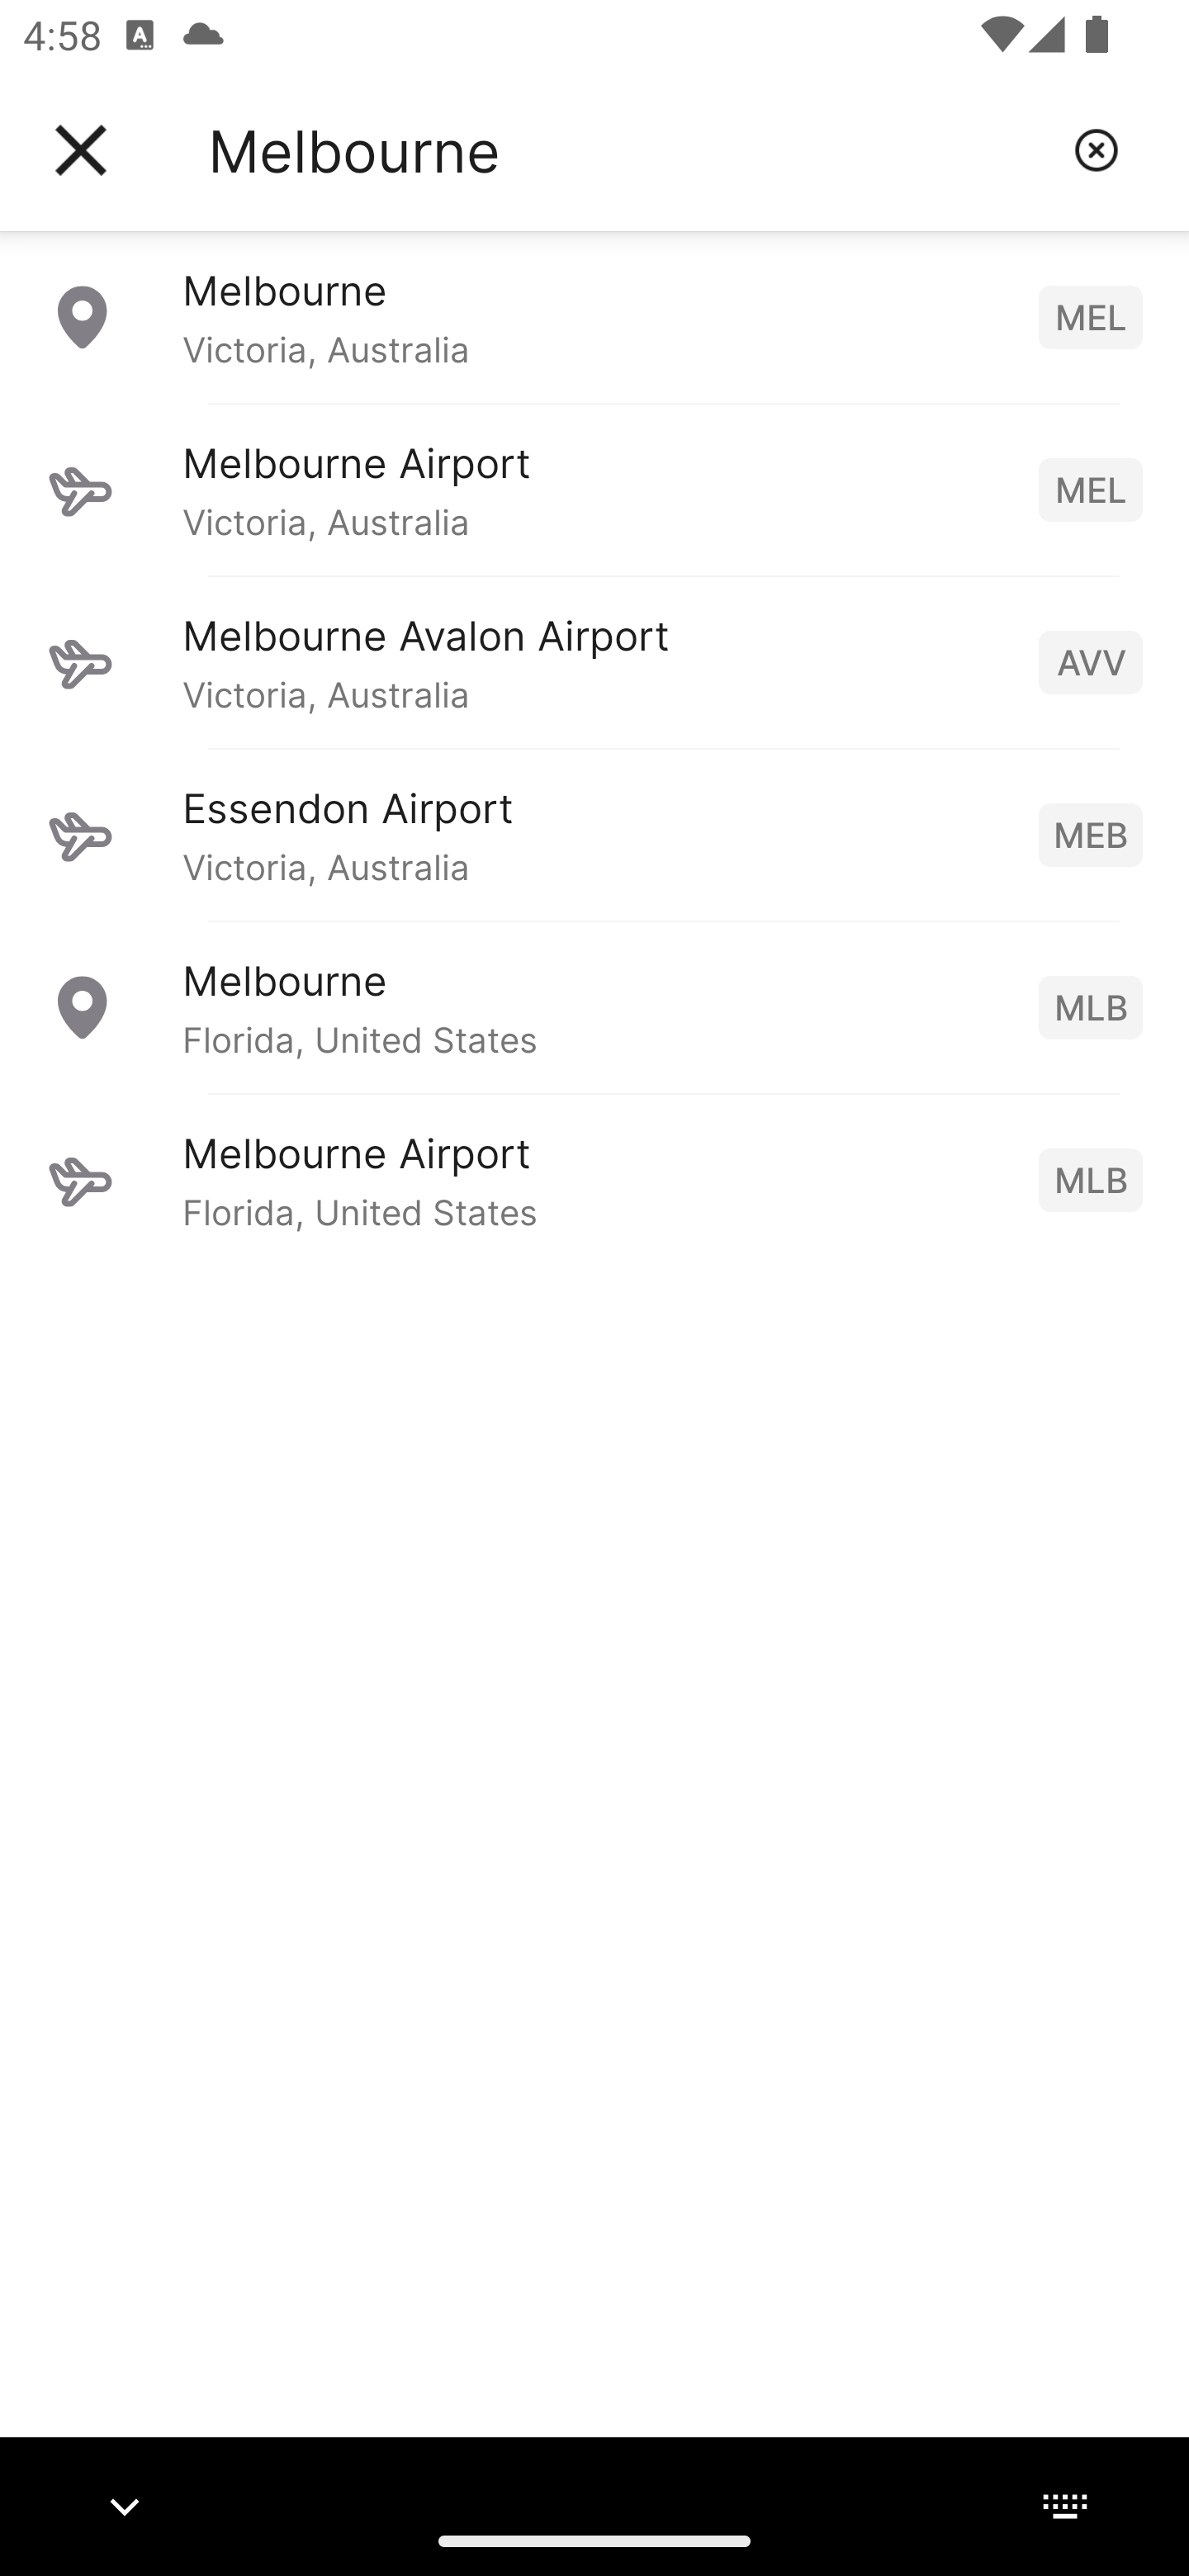 The width and height of the screenshot is (1189, 2576). I want to click on Melbourne Victoria, Australia MEL, so click(594, 316).